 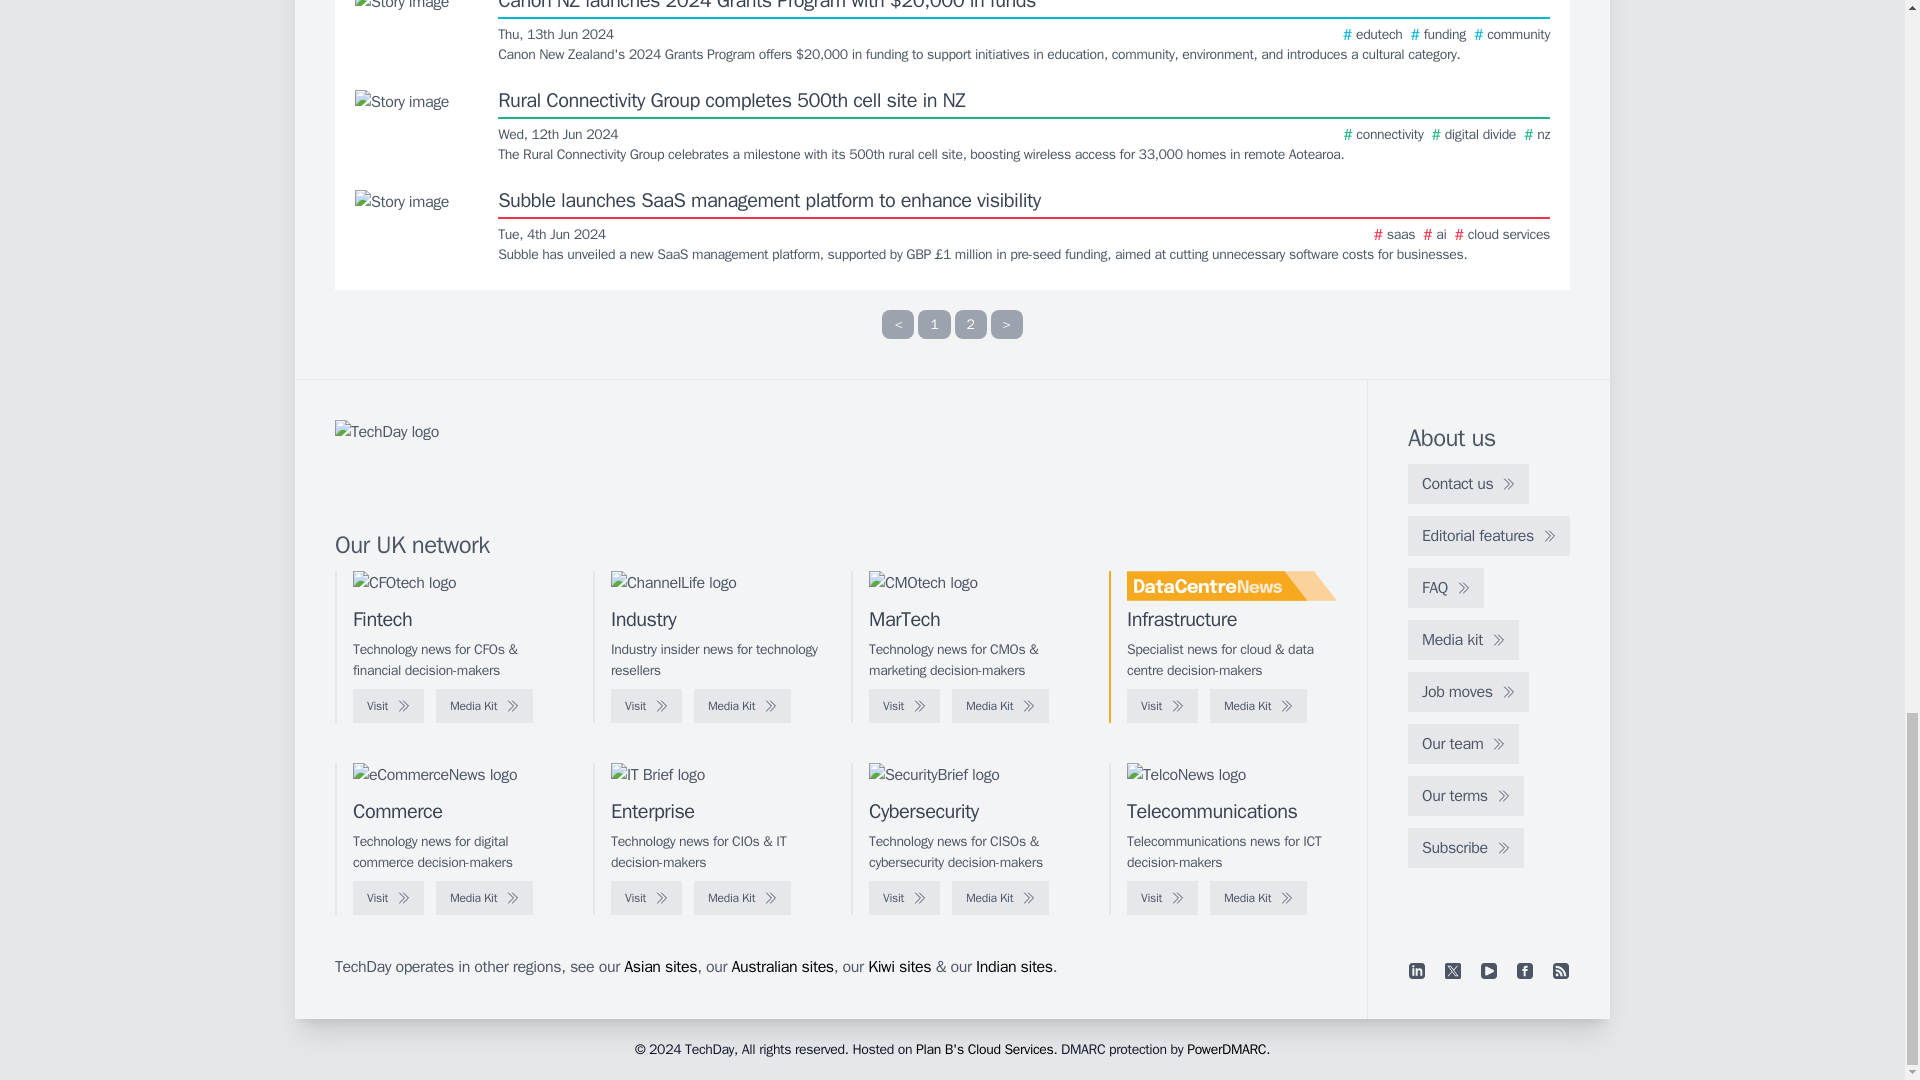 I want to click on 2, so click(x=970, y=324).